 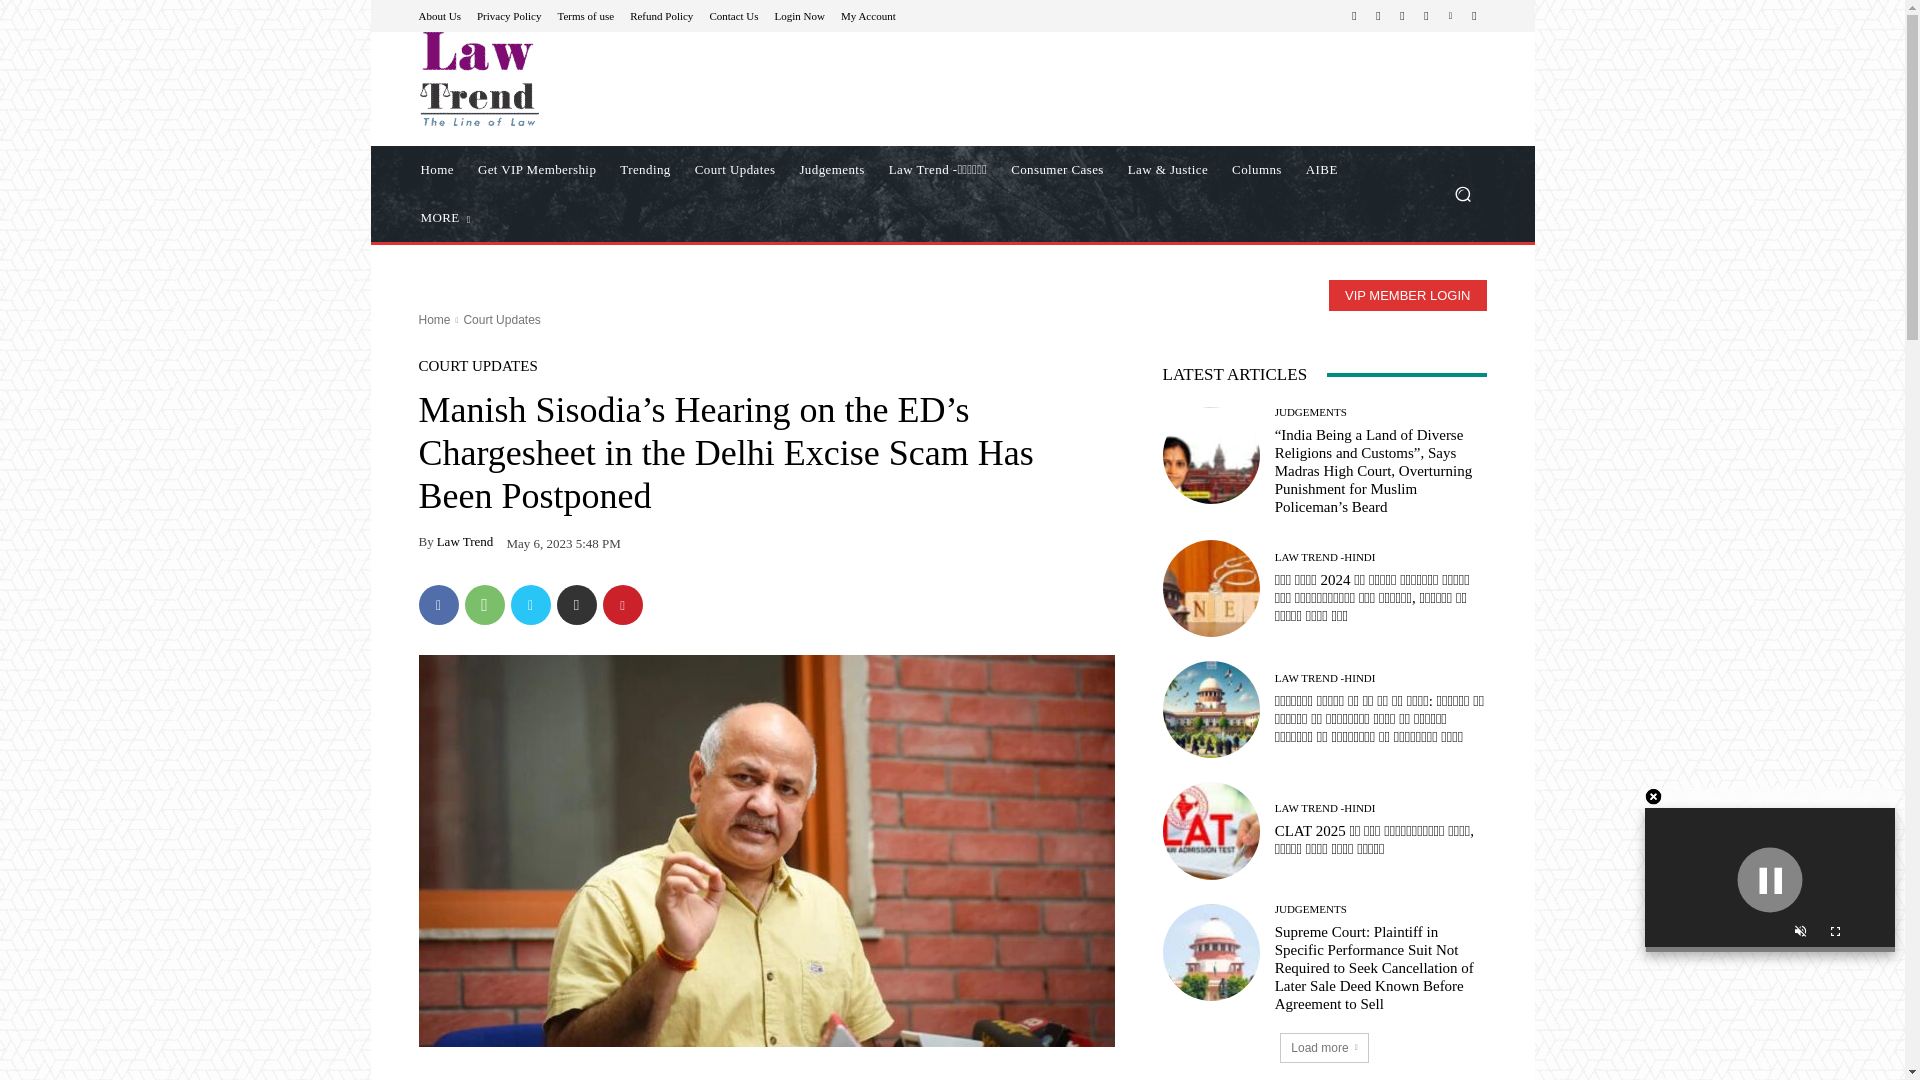 I want to click on View all posts in Court Updates, so click(x=500, y=320).